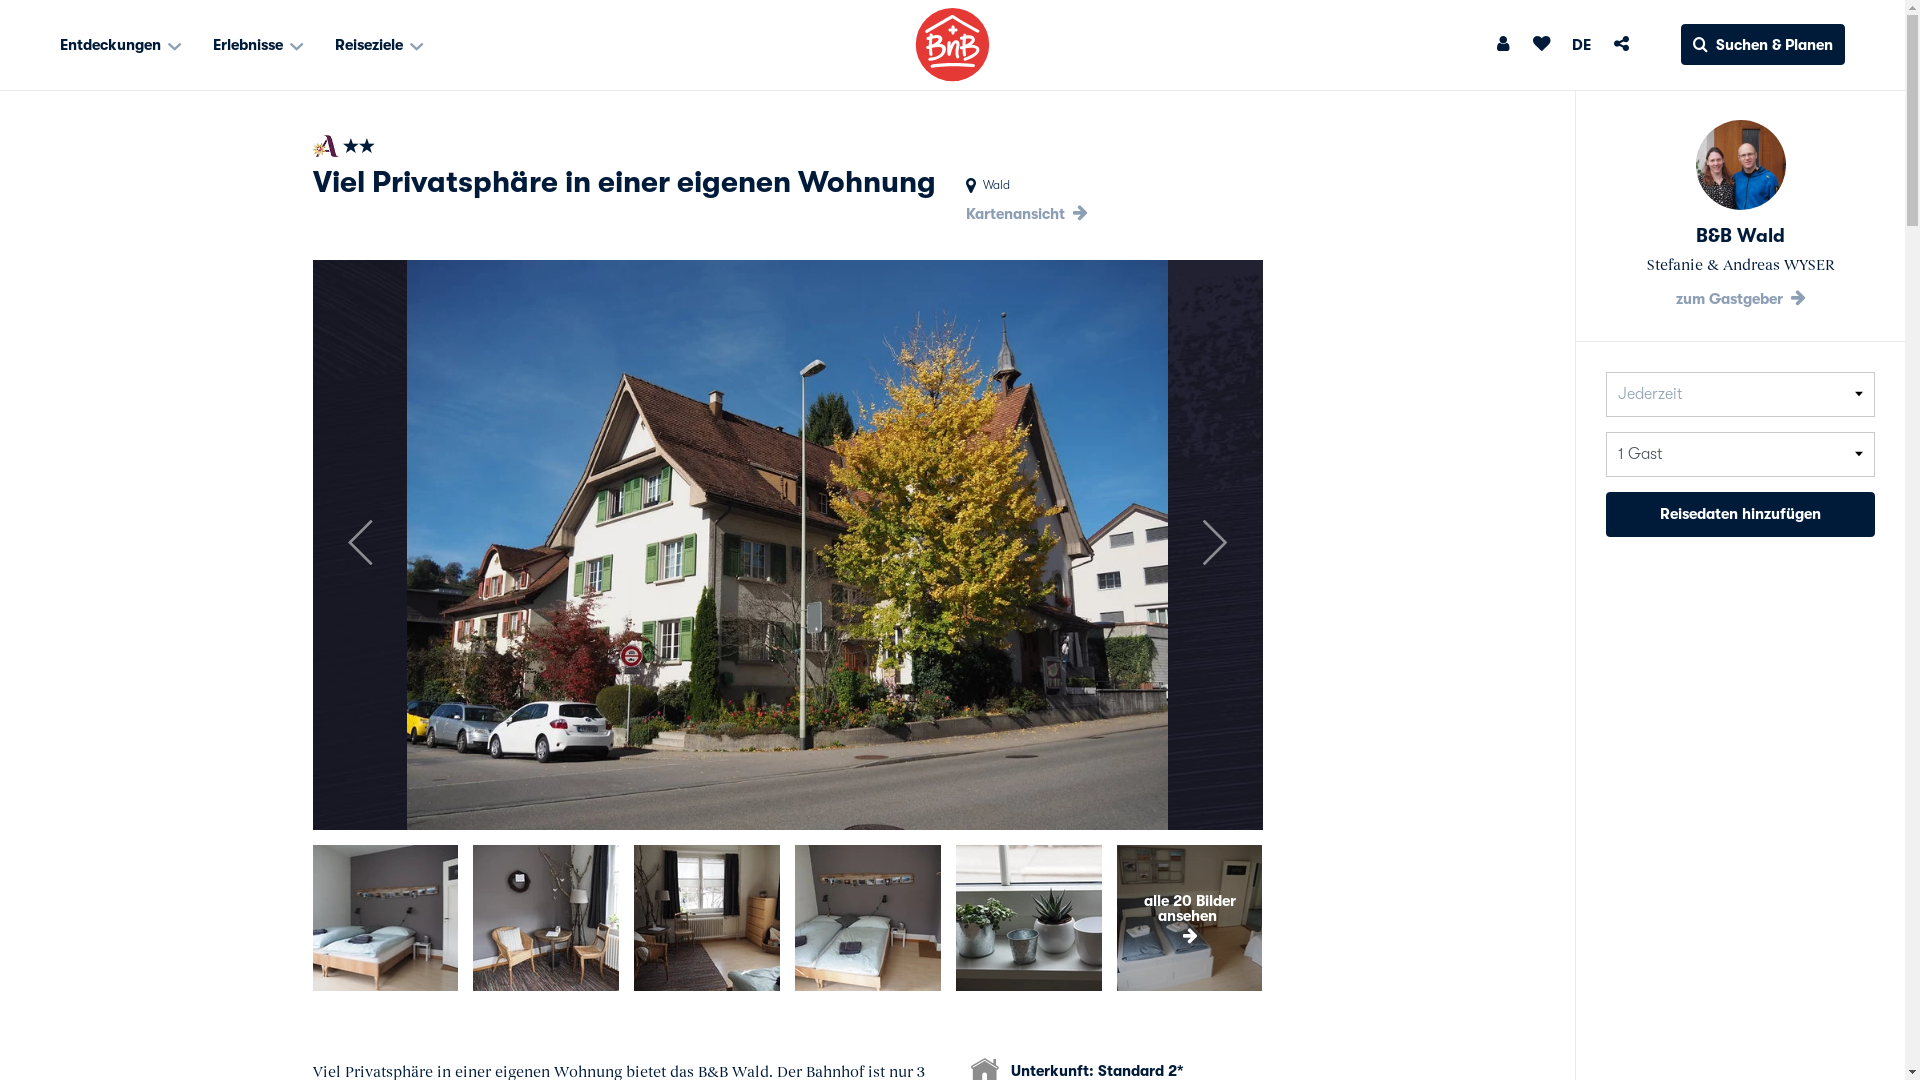  I want to click on alle 20 Bilder ansehen , so click(1190, 918).